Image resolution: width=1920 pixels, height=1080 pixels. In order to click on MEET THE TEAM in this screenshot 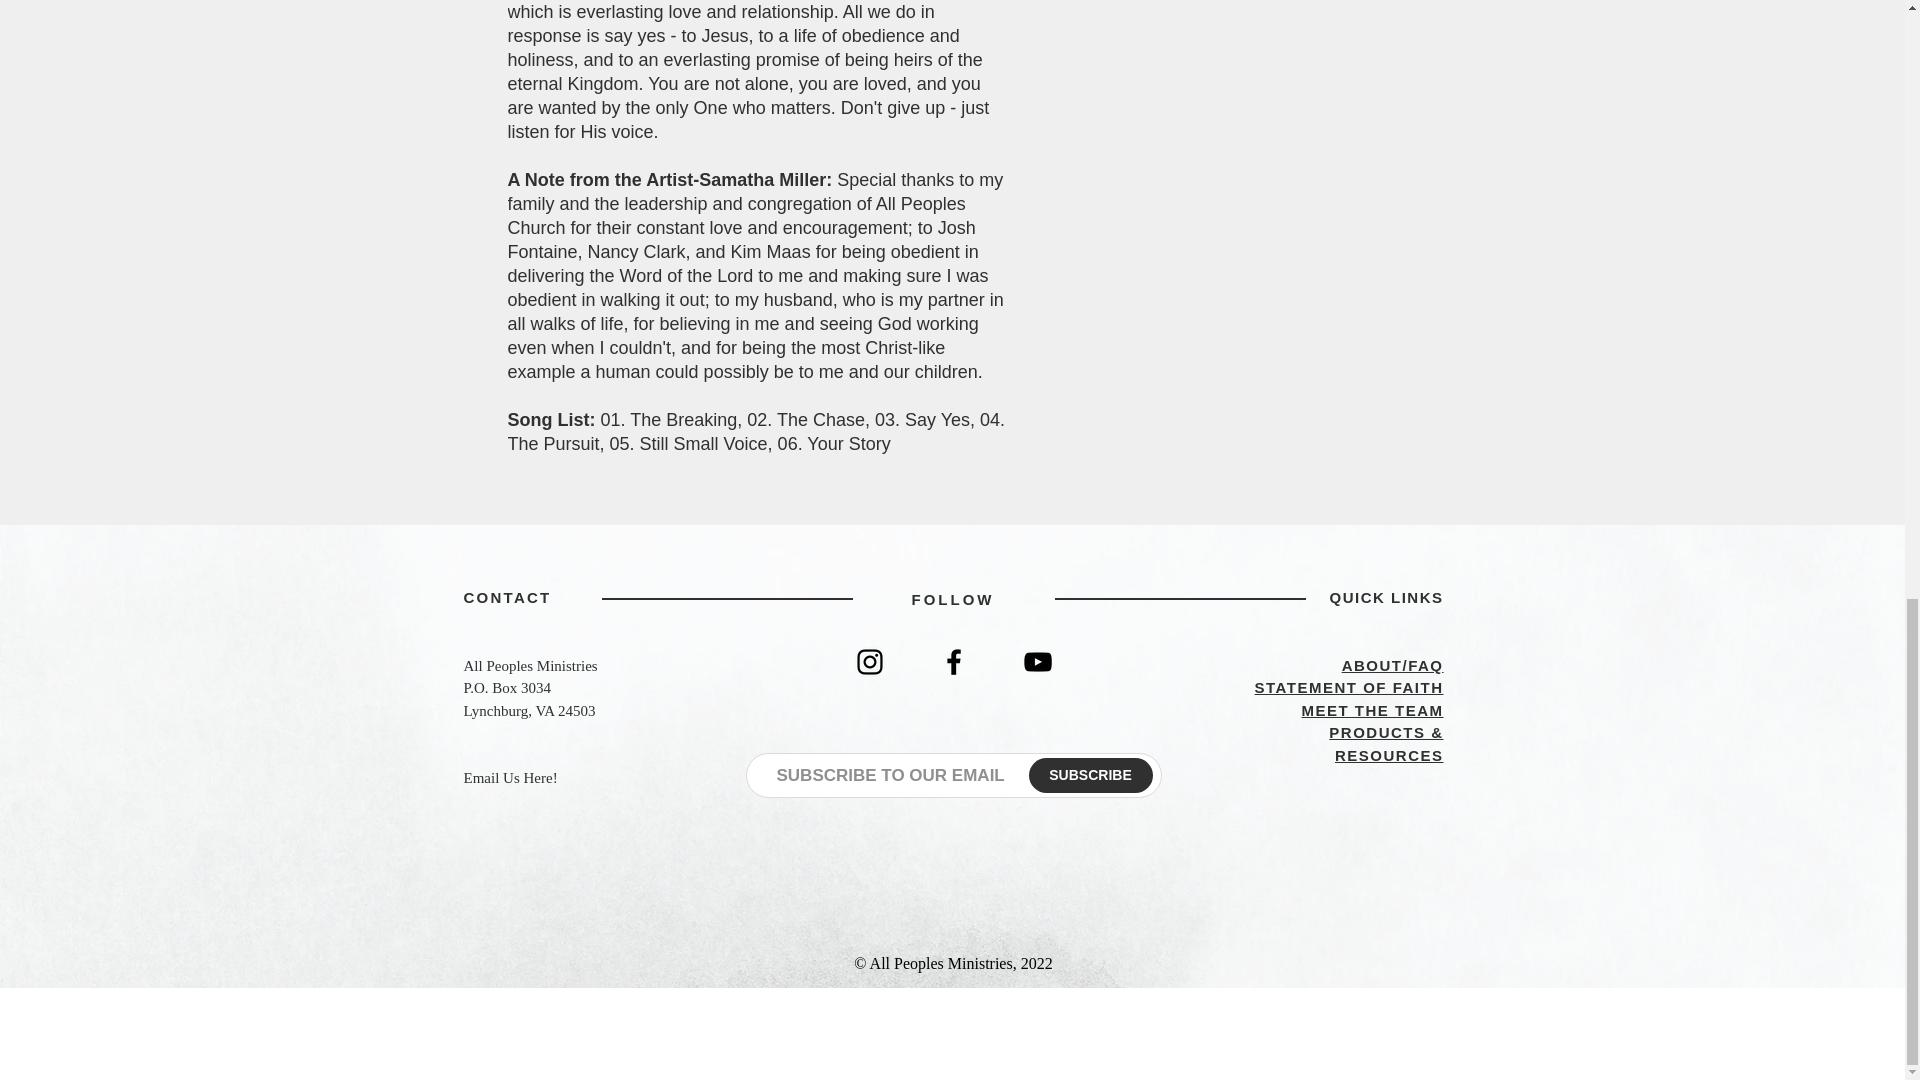, I will do `click(1372, 710)`.